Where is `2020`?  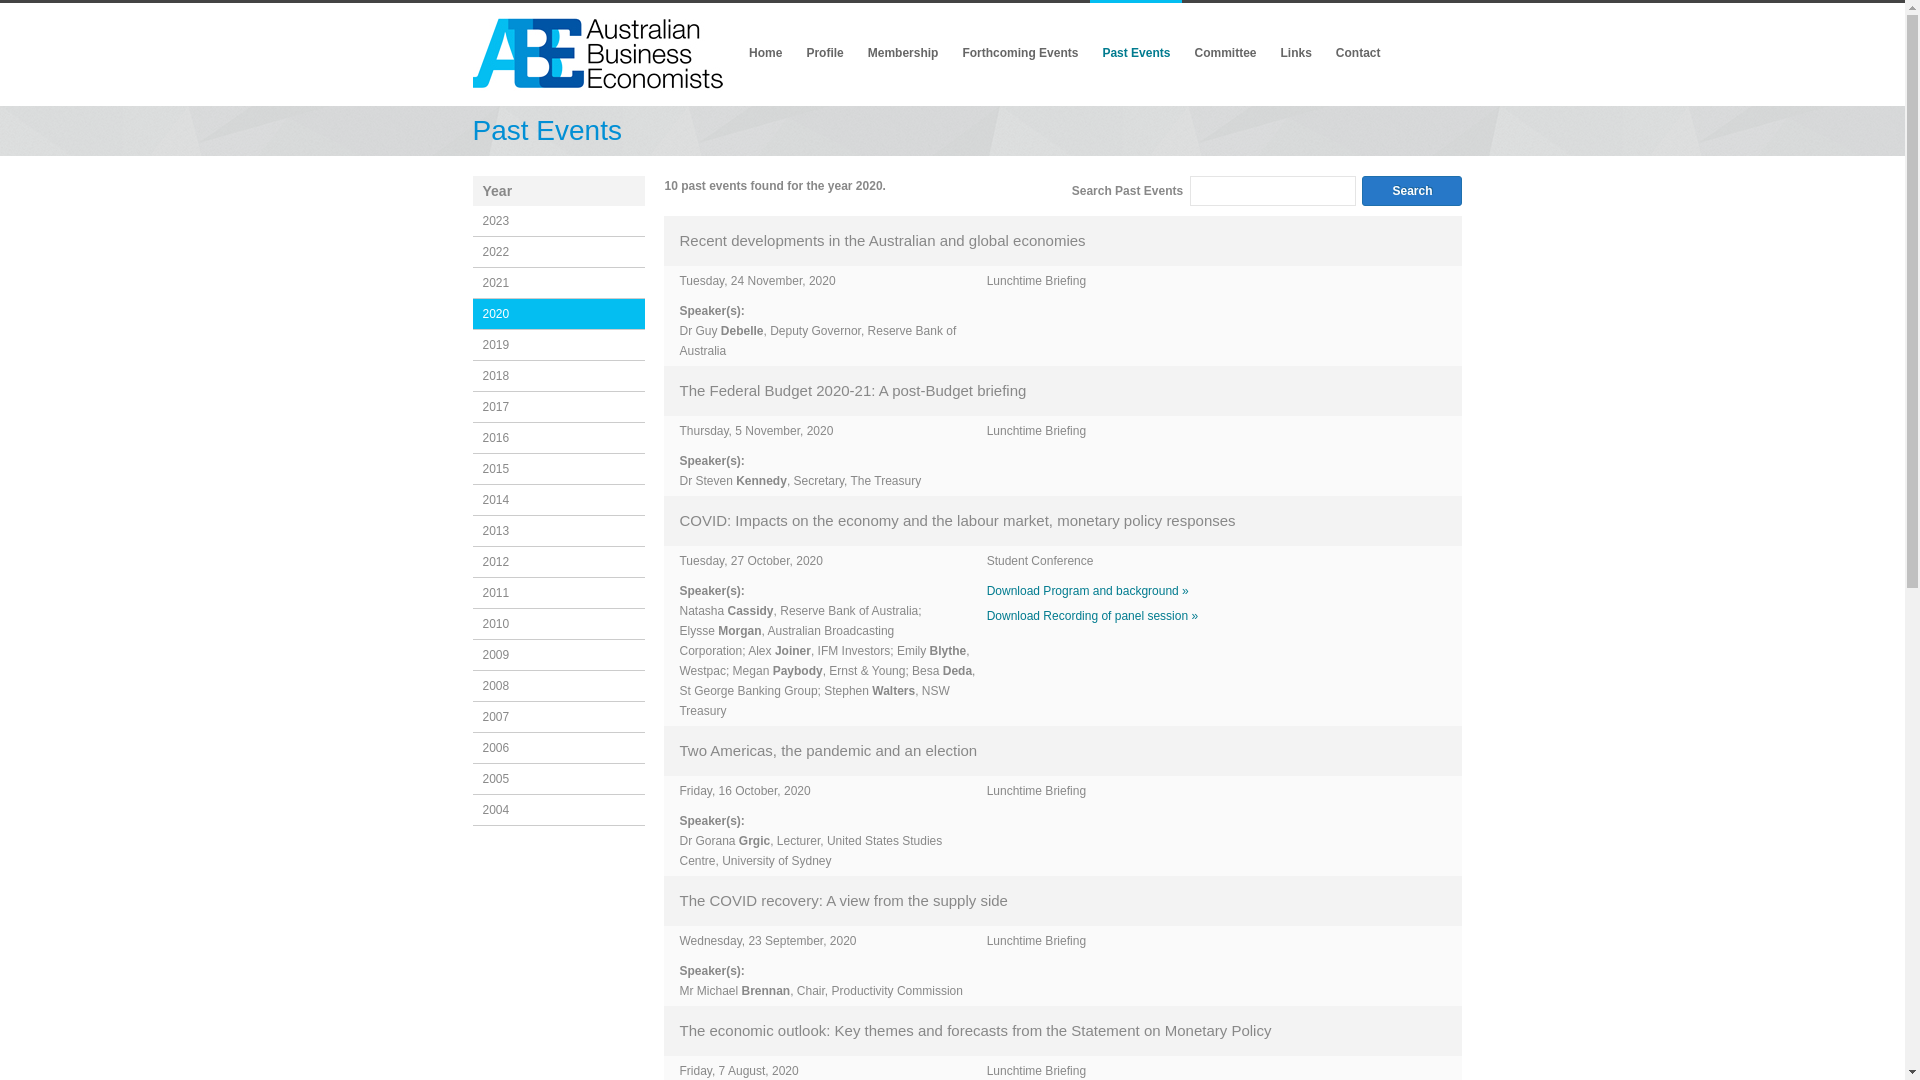
2020 is located at coordinates (558, 314).